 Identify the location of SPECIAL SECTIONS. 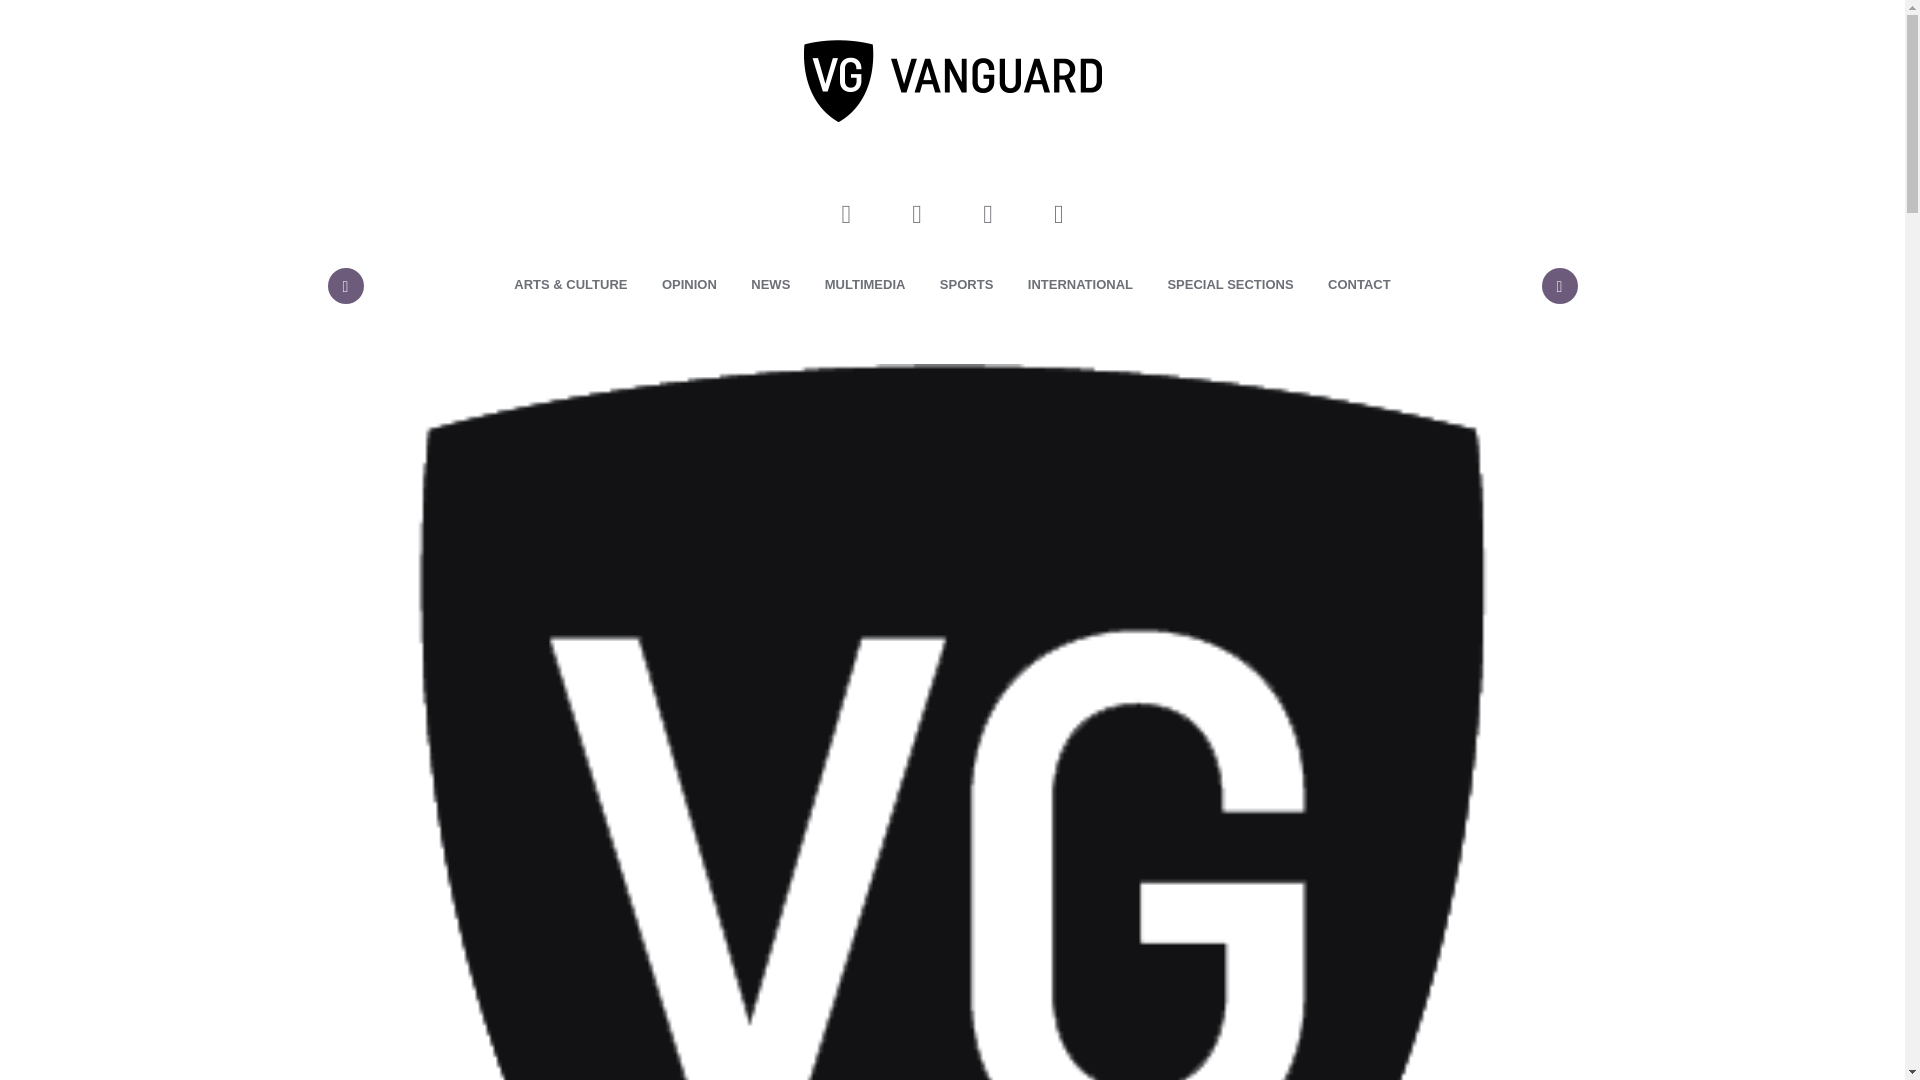
(1230, 285).